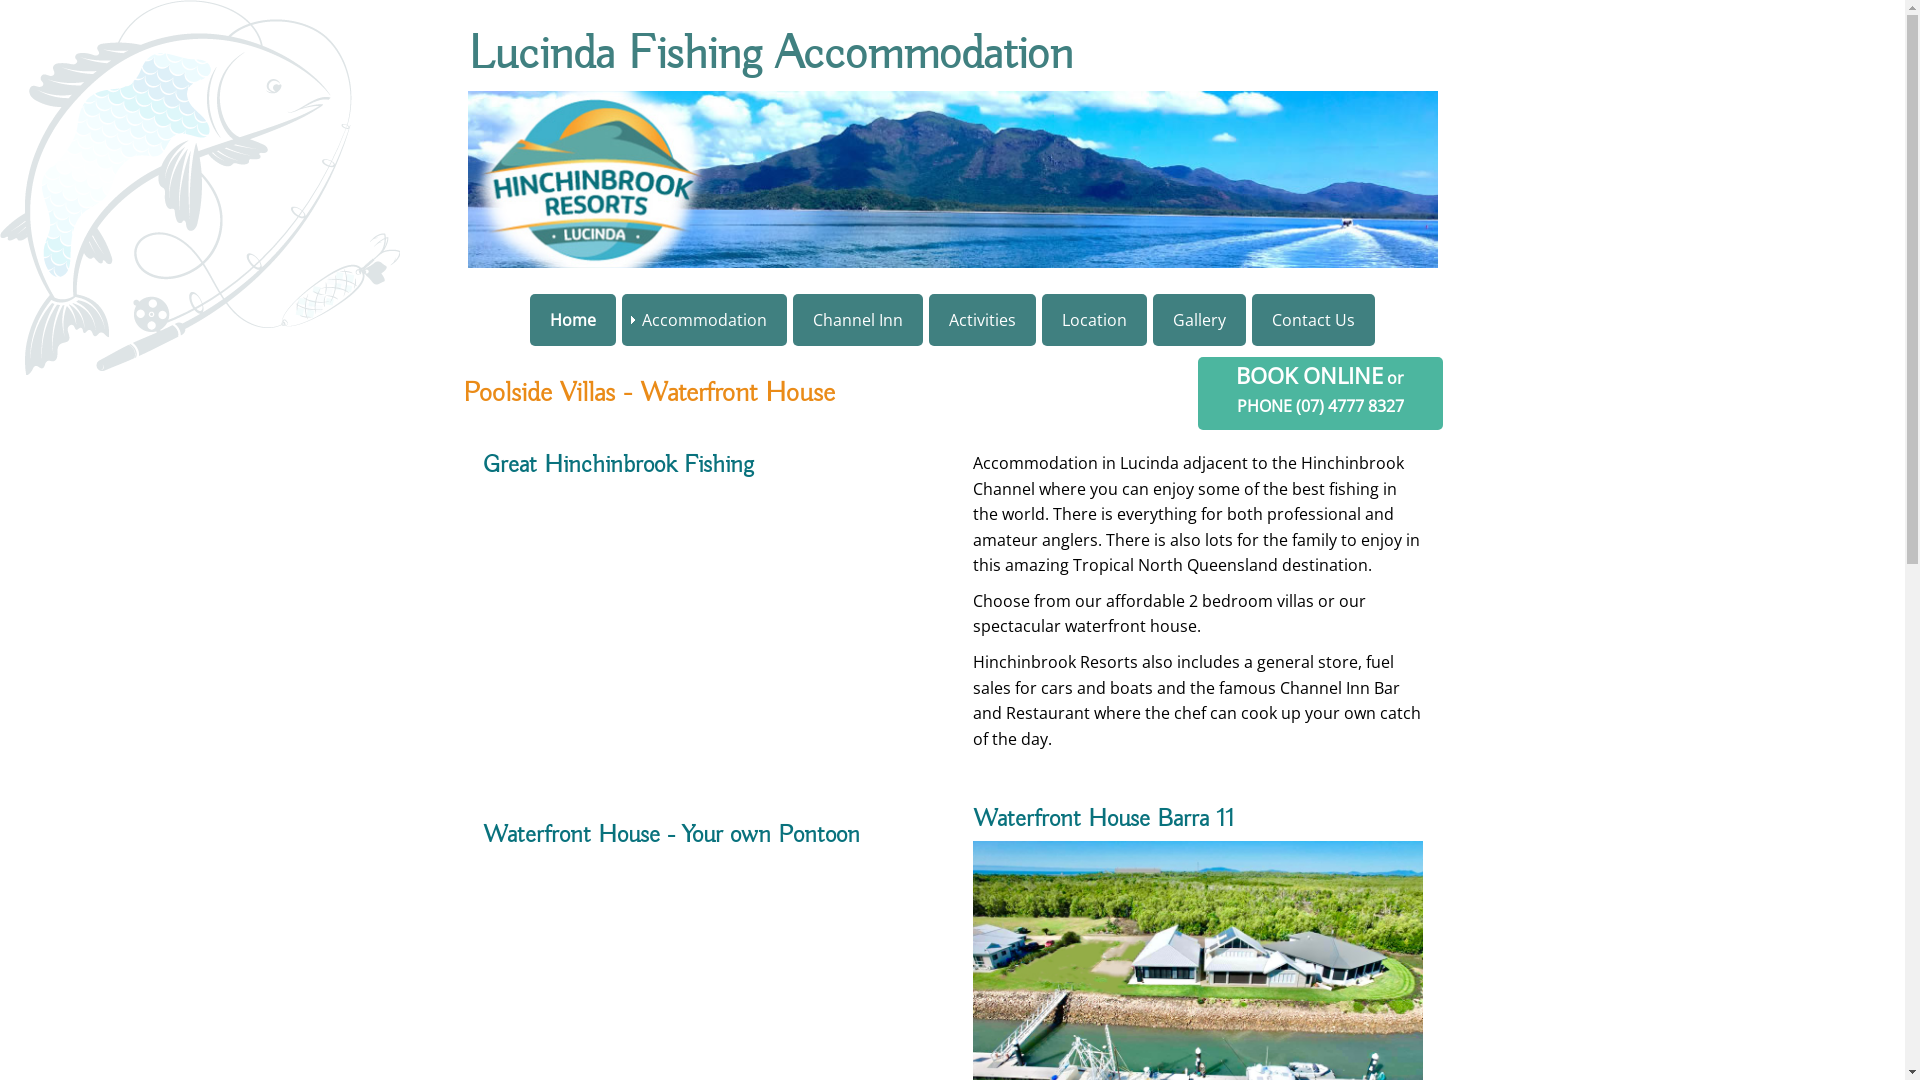 The height and width of the screenshot is (1080, 1920). I want to click on Activities, so click(982, 320).